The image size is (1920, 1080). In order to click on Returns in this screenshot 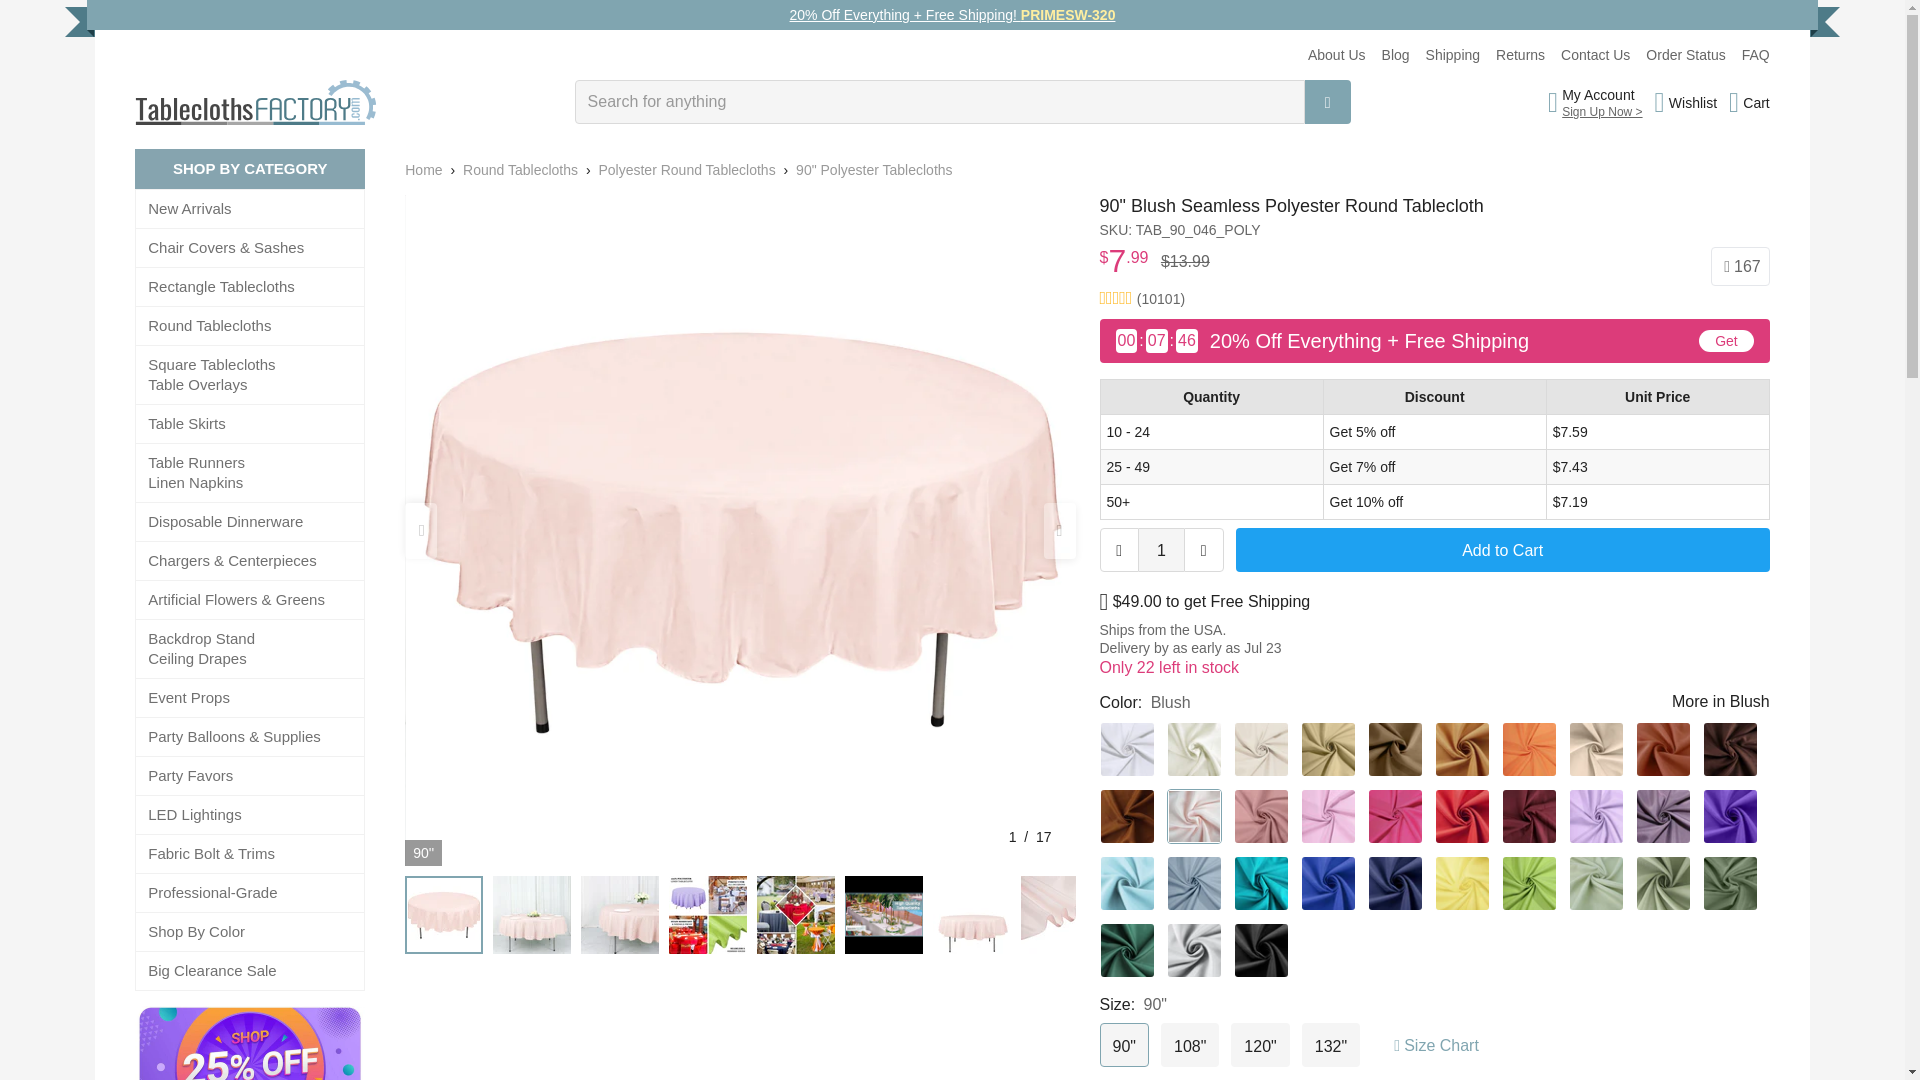, I will do `click(1520, 54)`.